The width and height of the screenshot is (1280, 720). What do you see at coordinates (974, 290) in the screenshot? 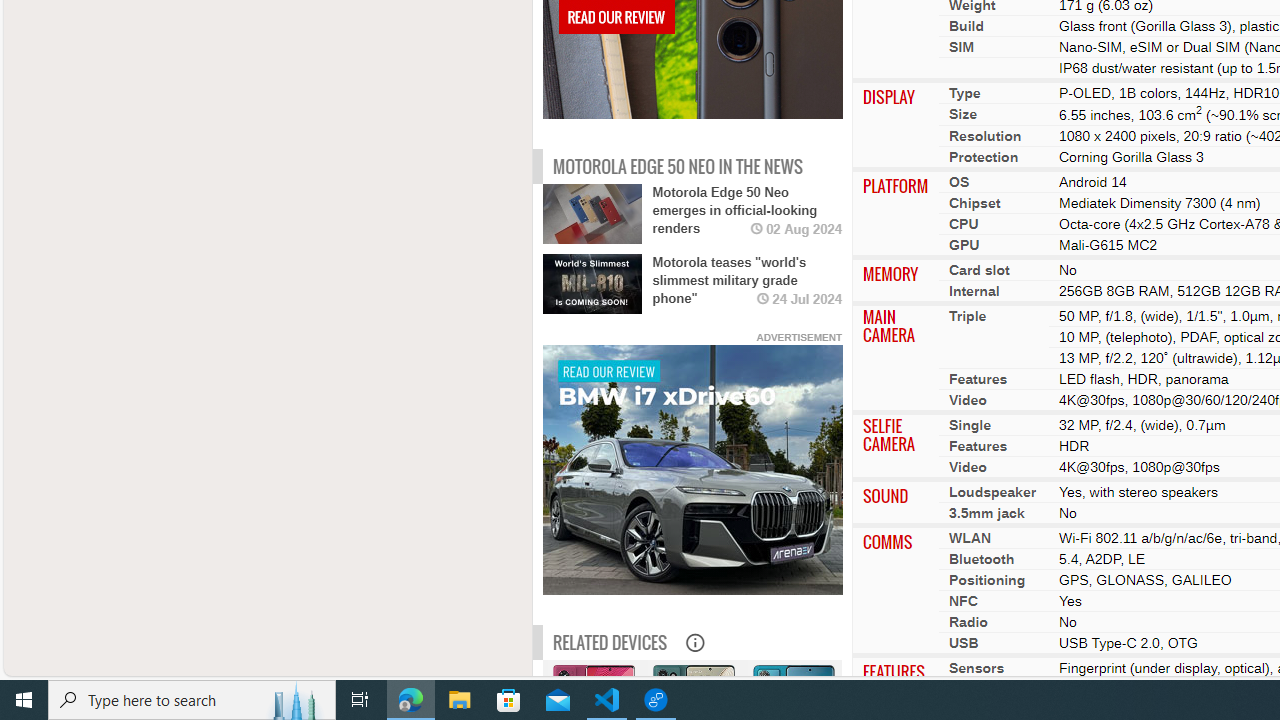
I see `Internal` at bounding box center [974, 290].